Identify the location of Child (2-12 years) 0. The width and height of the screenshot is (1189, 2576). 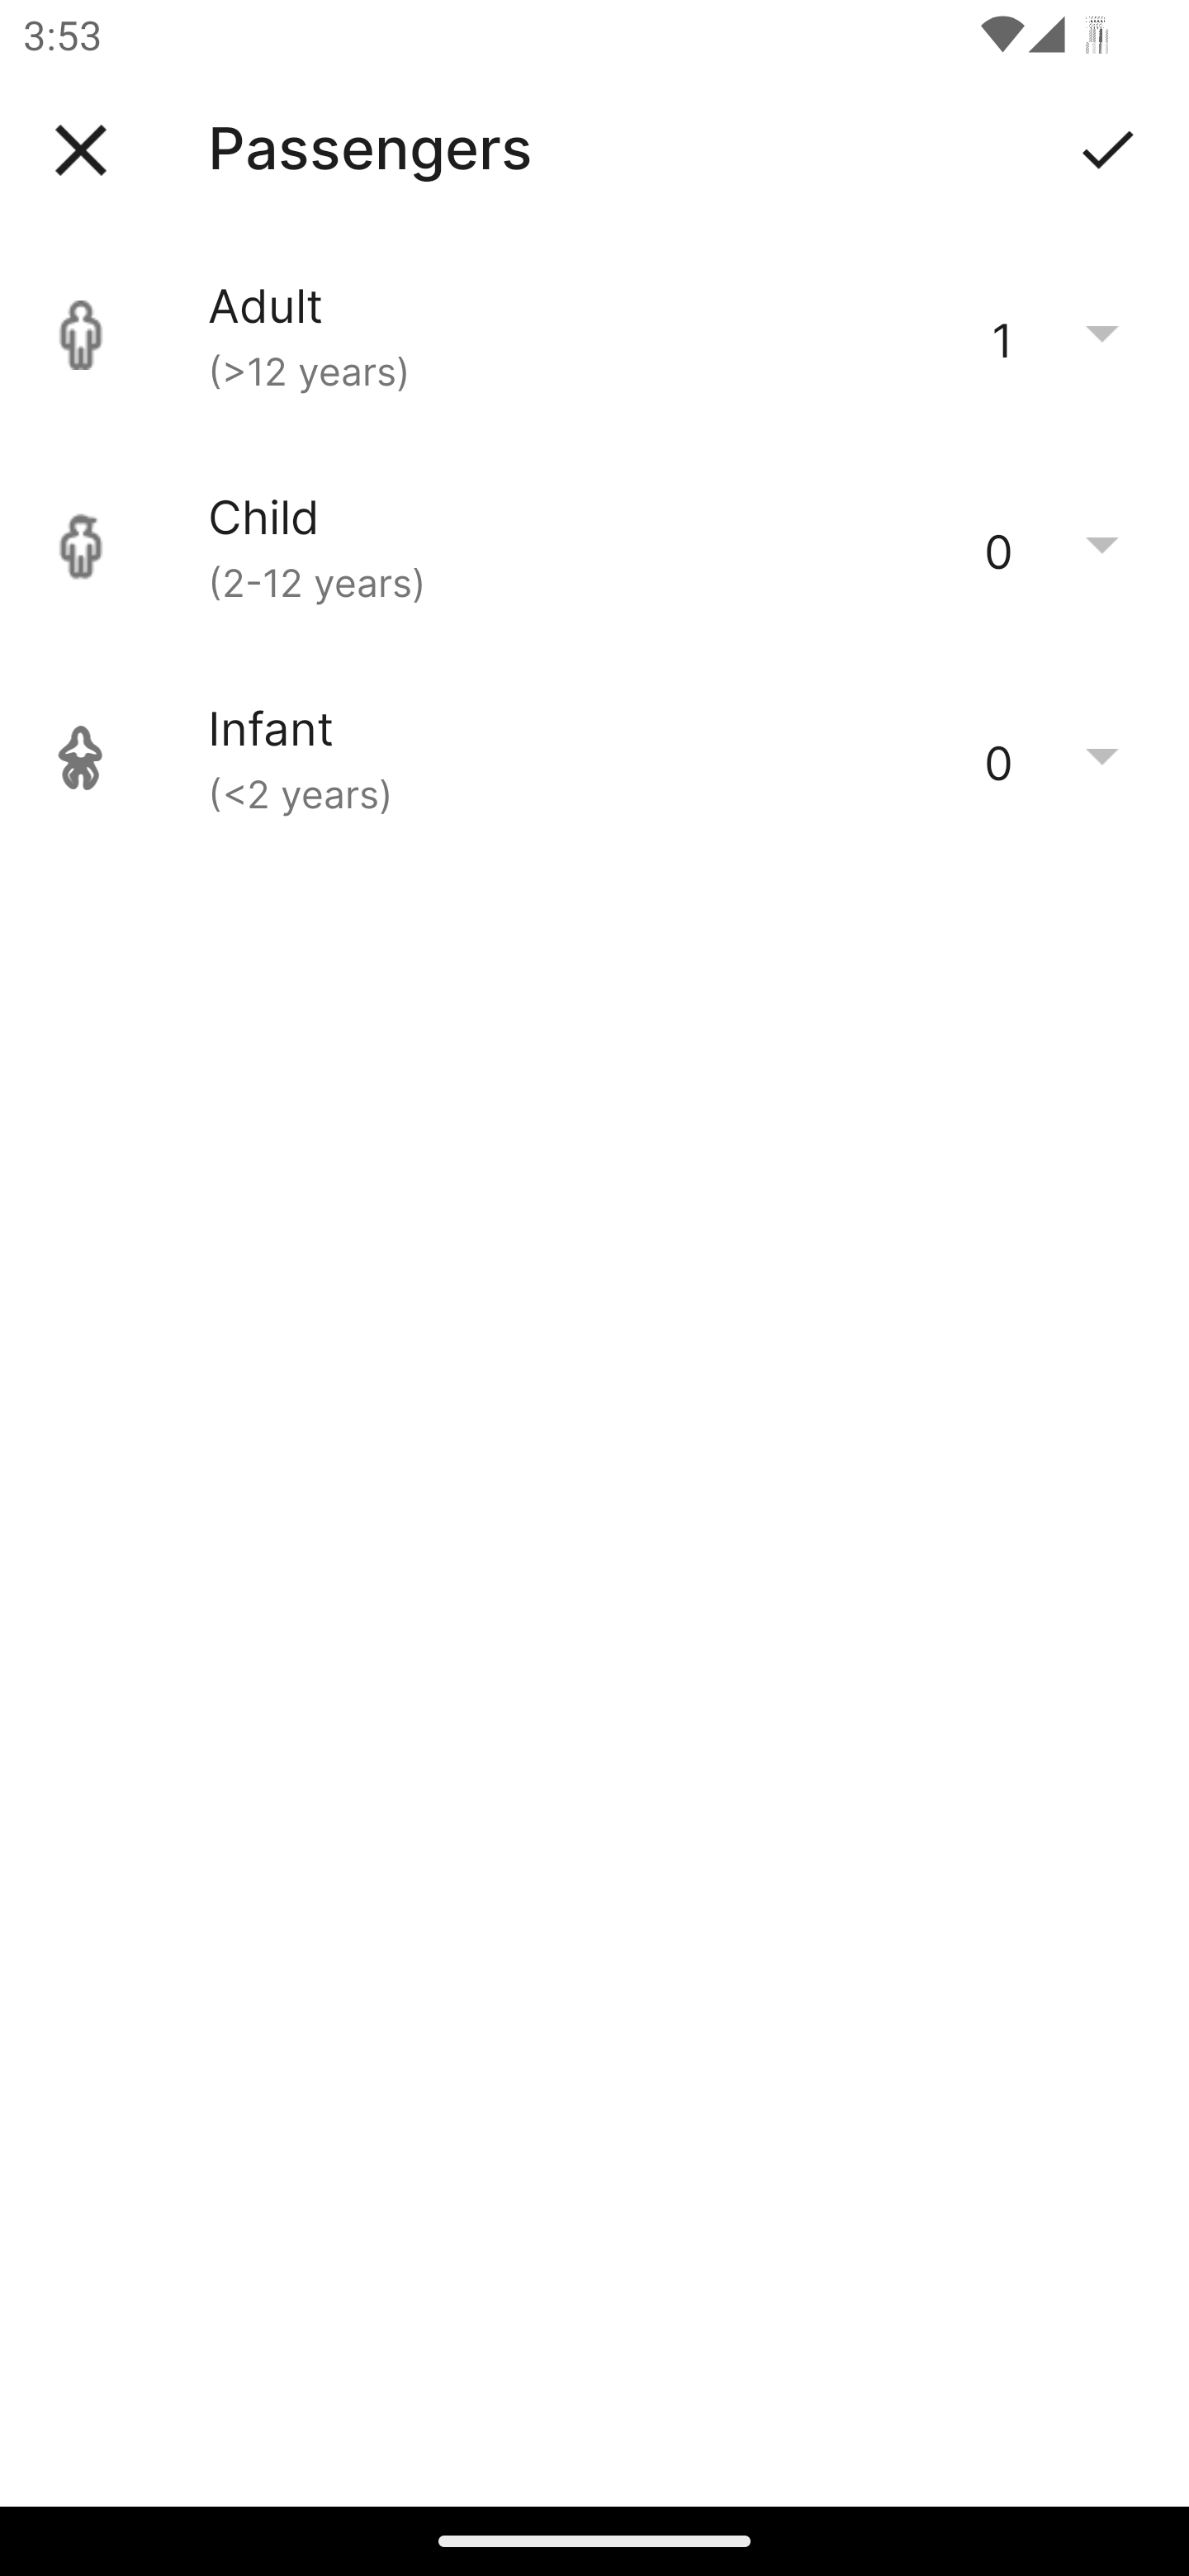
(594, 547).